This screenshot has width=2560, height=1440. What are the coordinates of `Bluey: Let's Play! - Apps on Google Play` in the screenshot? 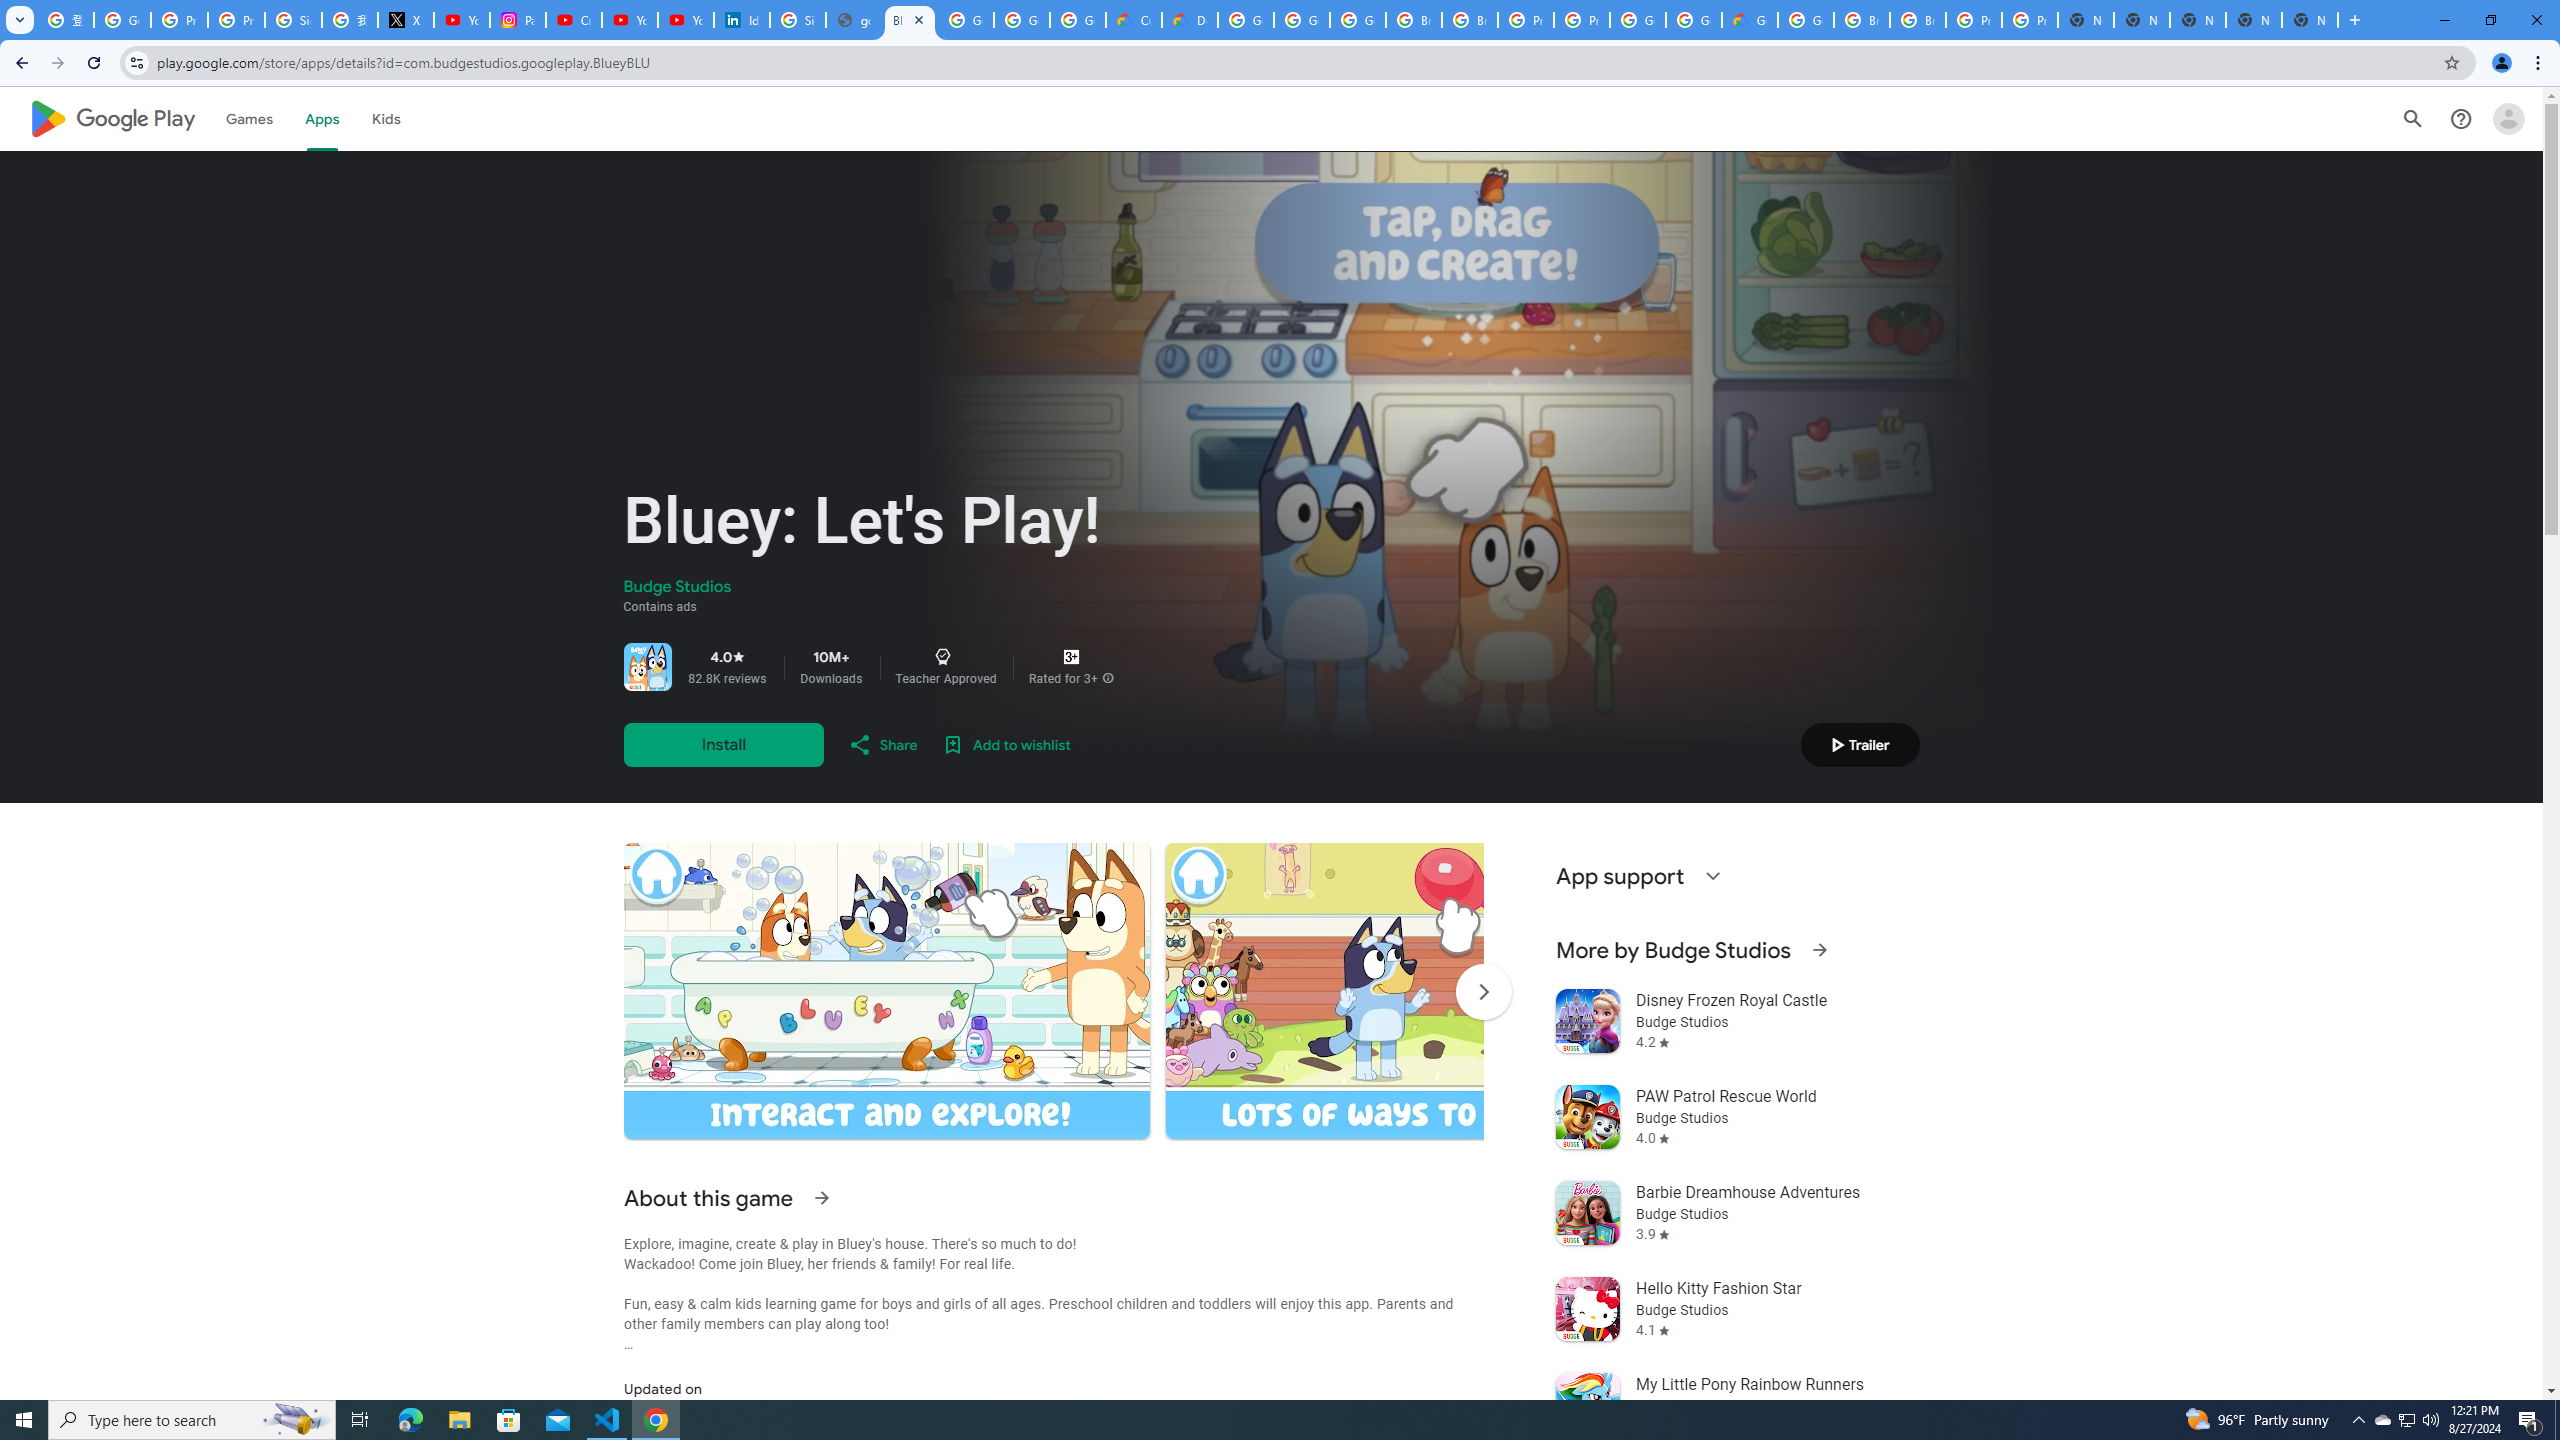 It's located at (910, 20).